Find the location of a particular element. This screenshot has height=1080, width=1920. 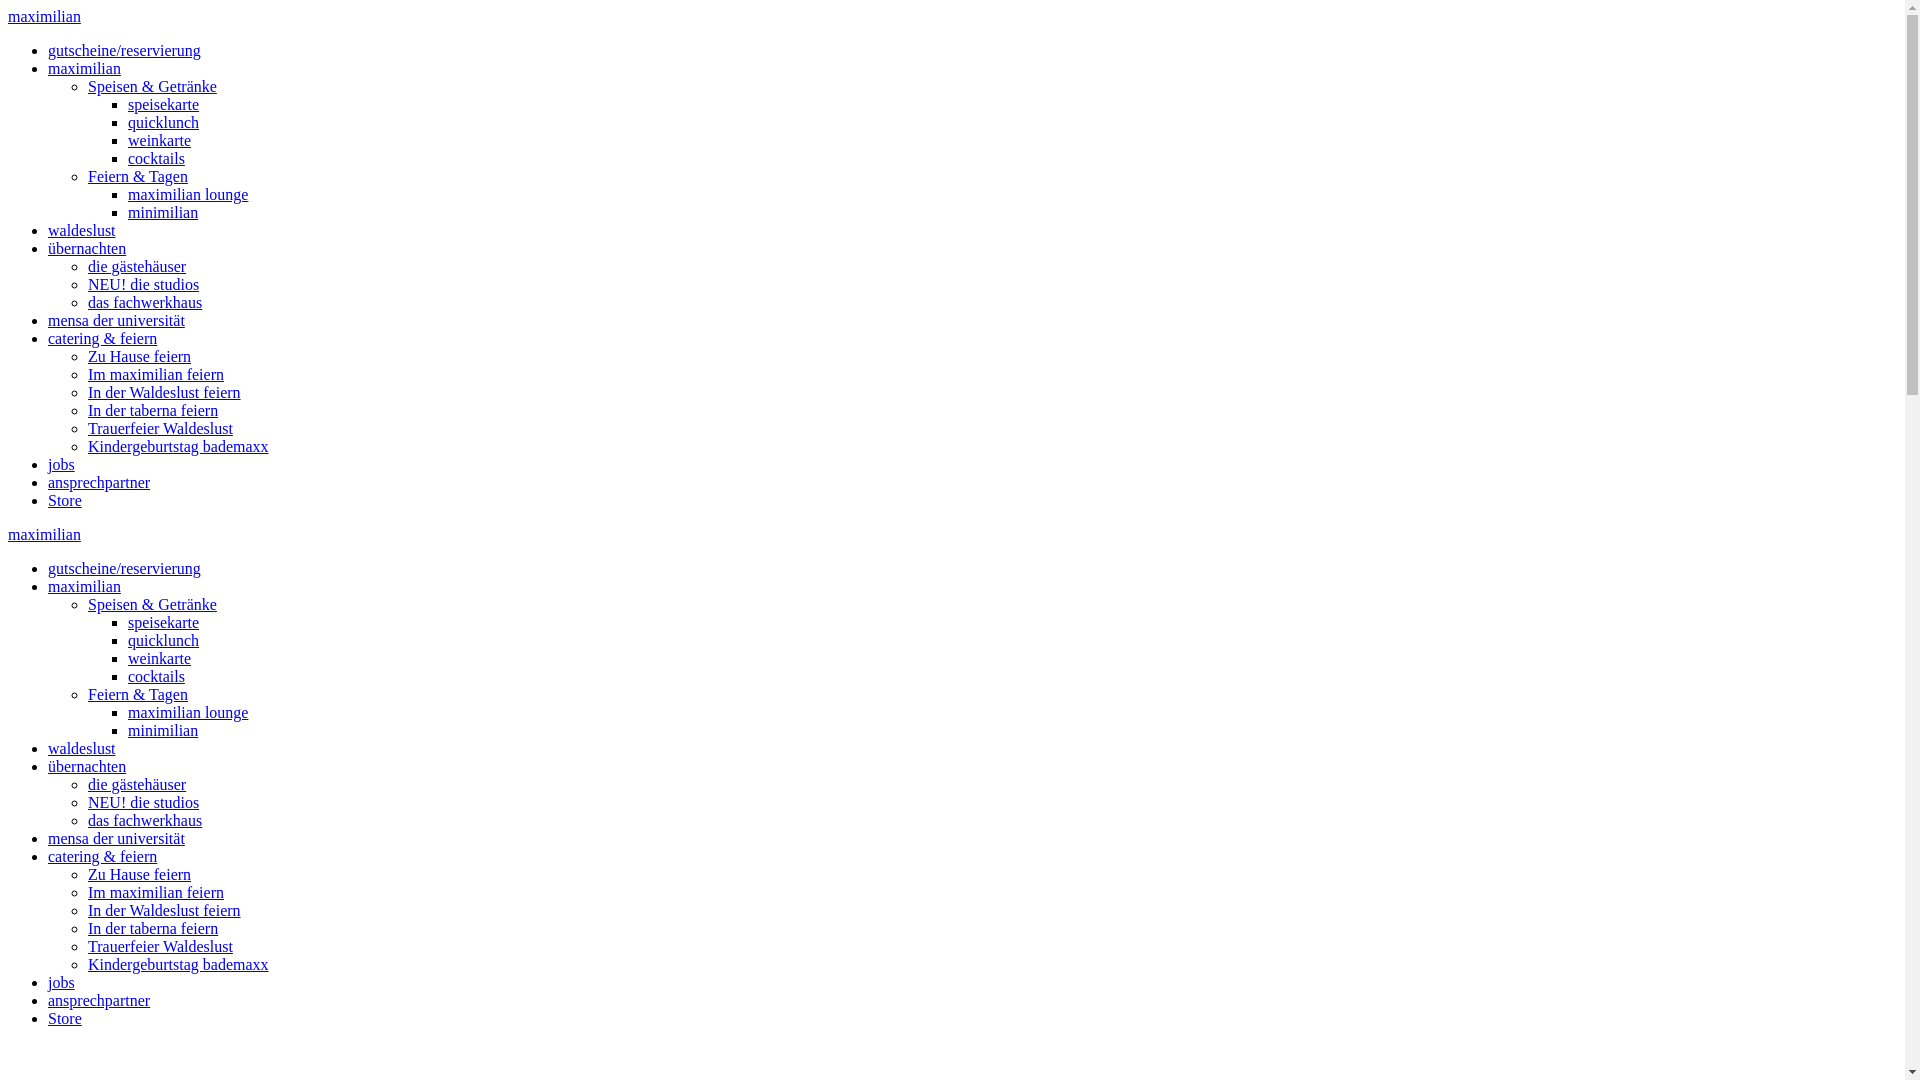

gutscheine/reservierung is located at coordinates (124, 50).